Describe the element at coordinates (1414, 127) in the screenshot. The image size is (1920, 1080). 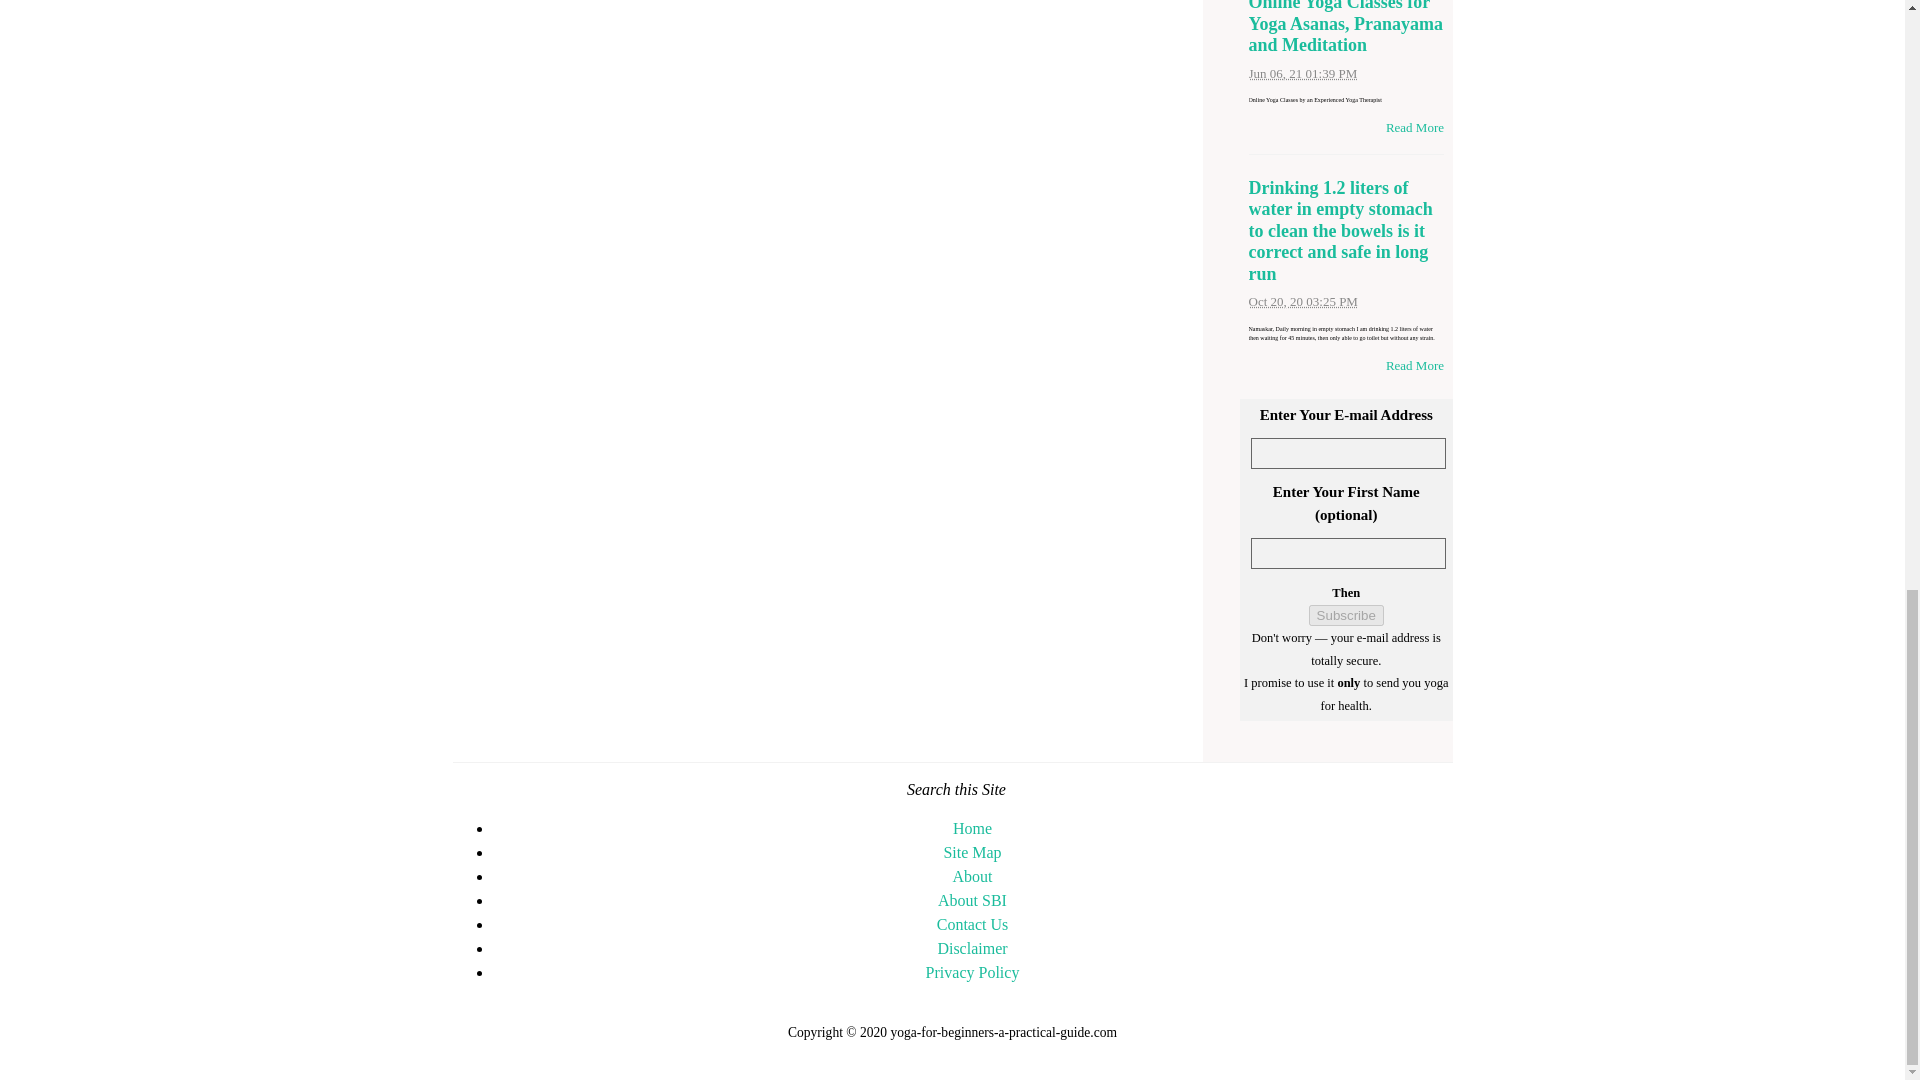
I see `Read More` at that location.